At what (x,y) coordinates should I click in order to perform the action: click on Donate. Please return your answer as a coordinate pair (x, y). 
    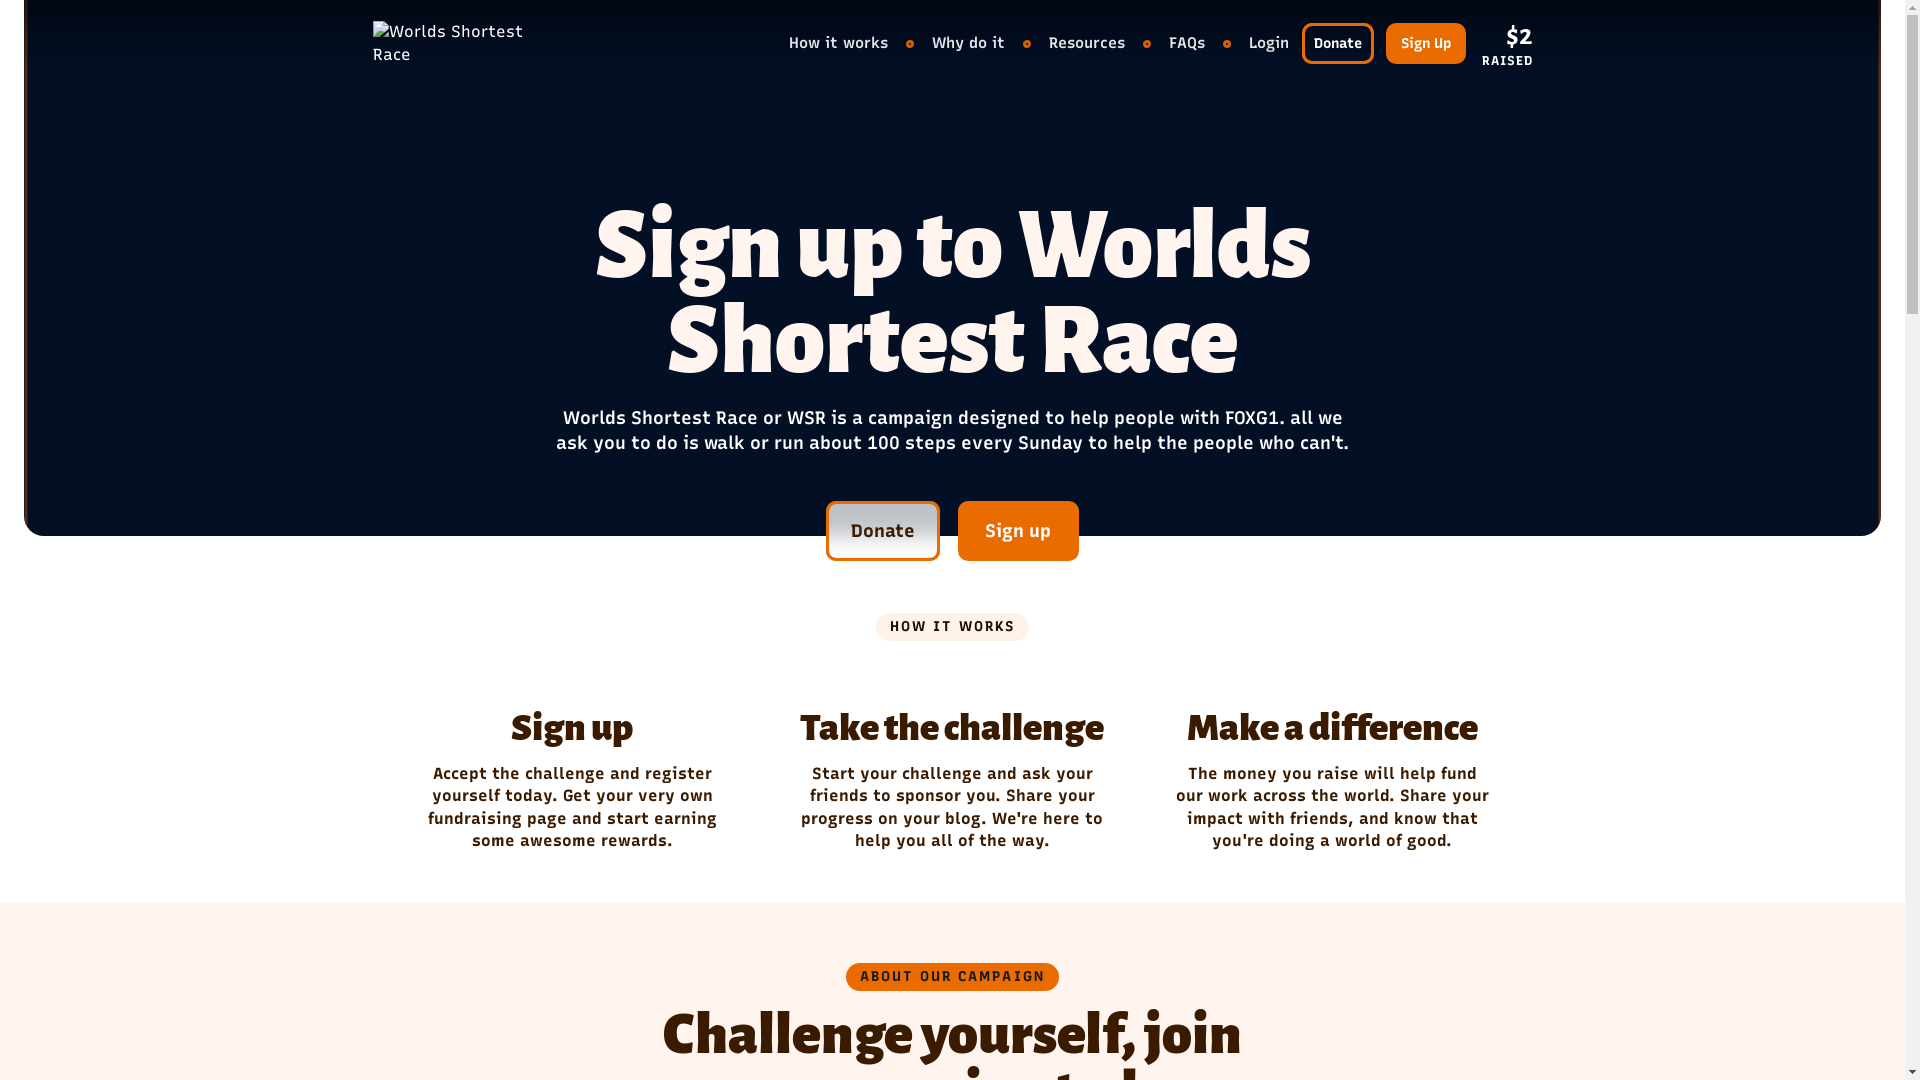
    Looking at the image, I should click on (1338, 44).